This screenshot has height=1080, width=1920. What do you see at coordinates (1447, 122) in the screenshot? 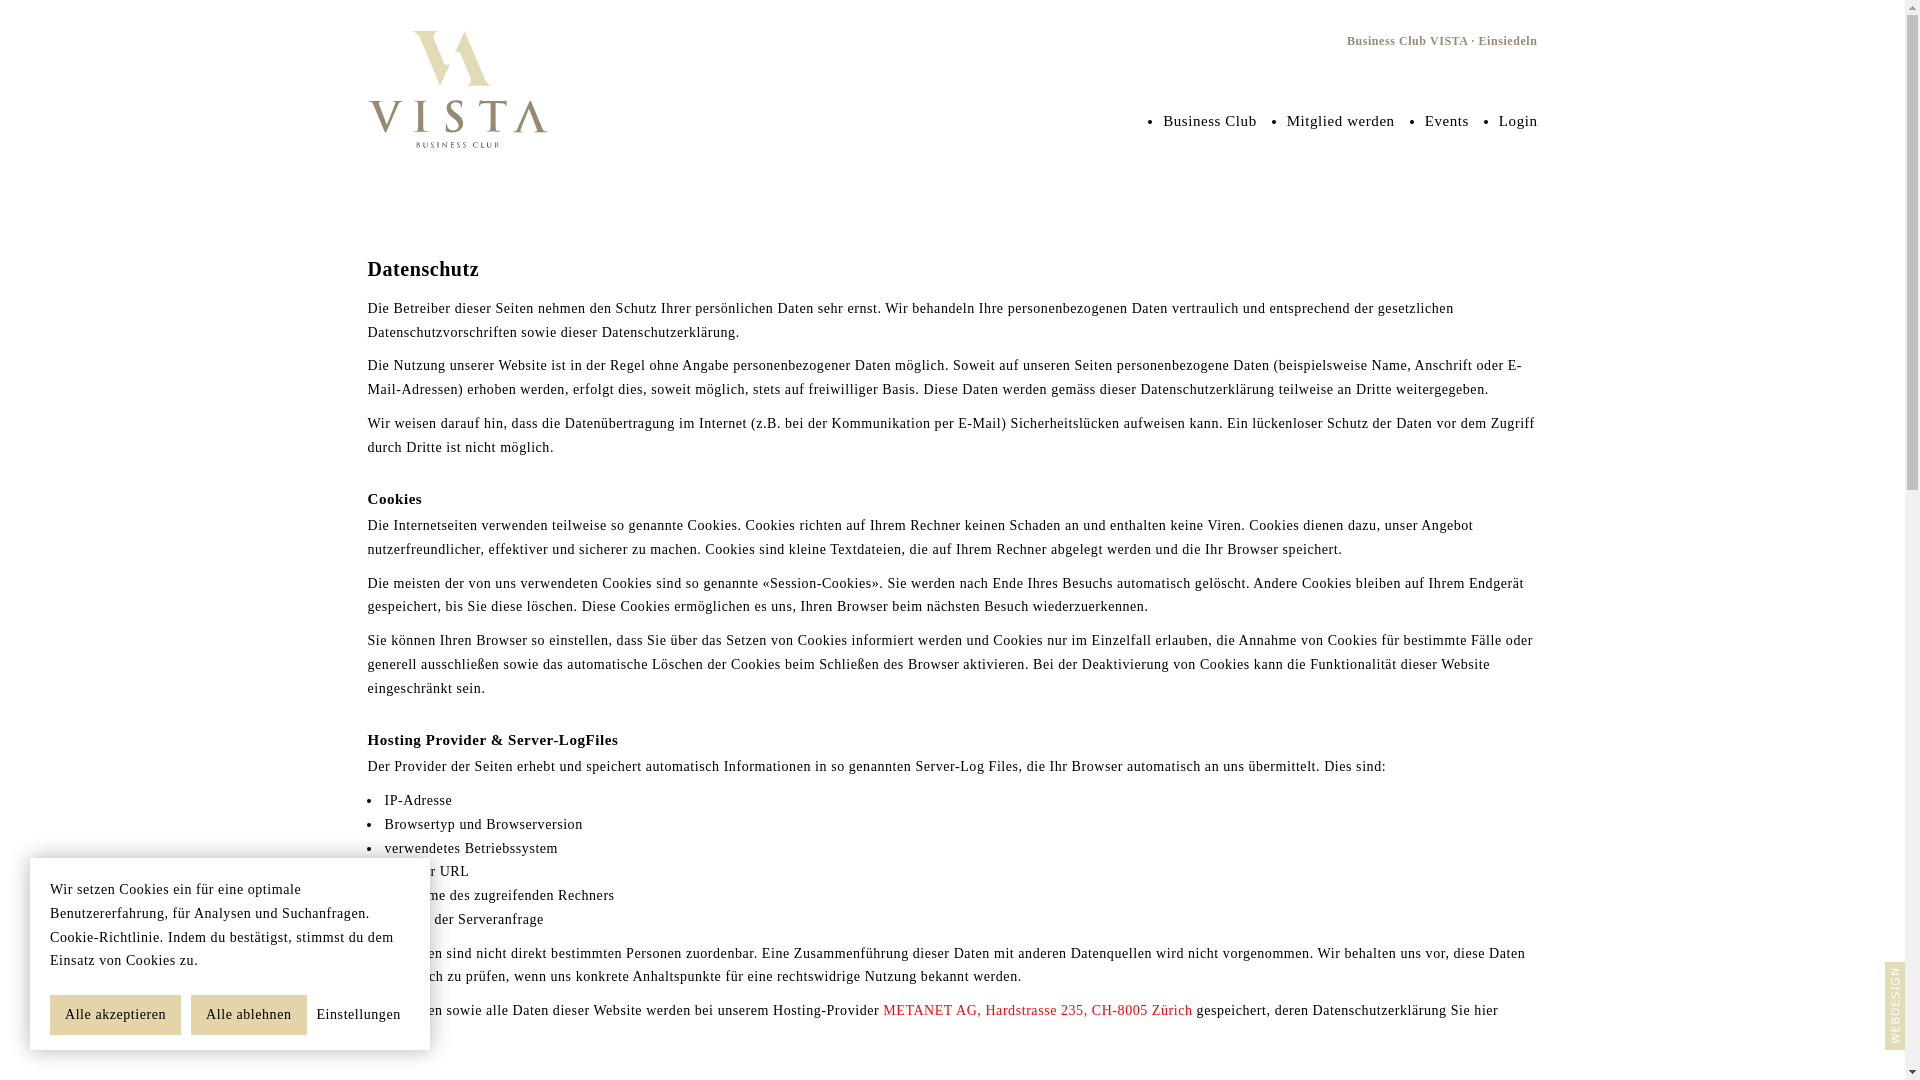
I see `Events` at bounding box center [1447, 122].